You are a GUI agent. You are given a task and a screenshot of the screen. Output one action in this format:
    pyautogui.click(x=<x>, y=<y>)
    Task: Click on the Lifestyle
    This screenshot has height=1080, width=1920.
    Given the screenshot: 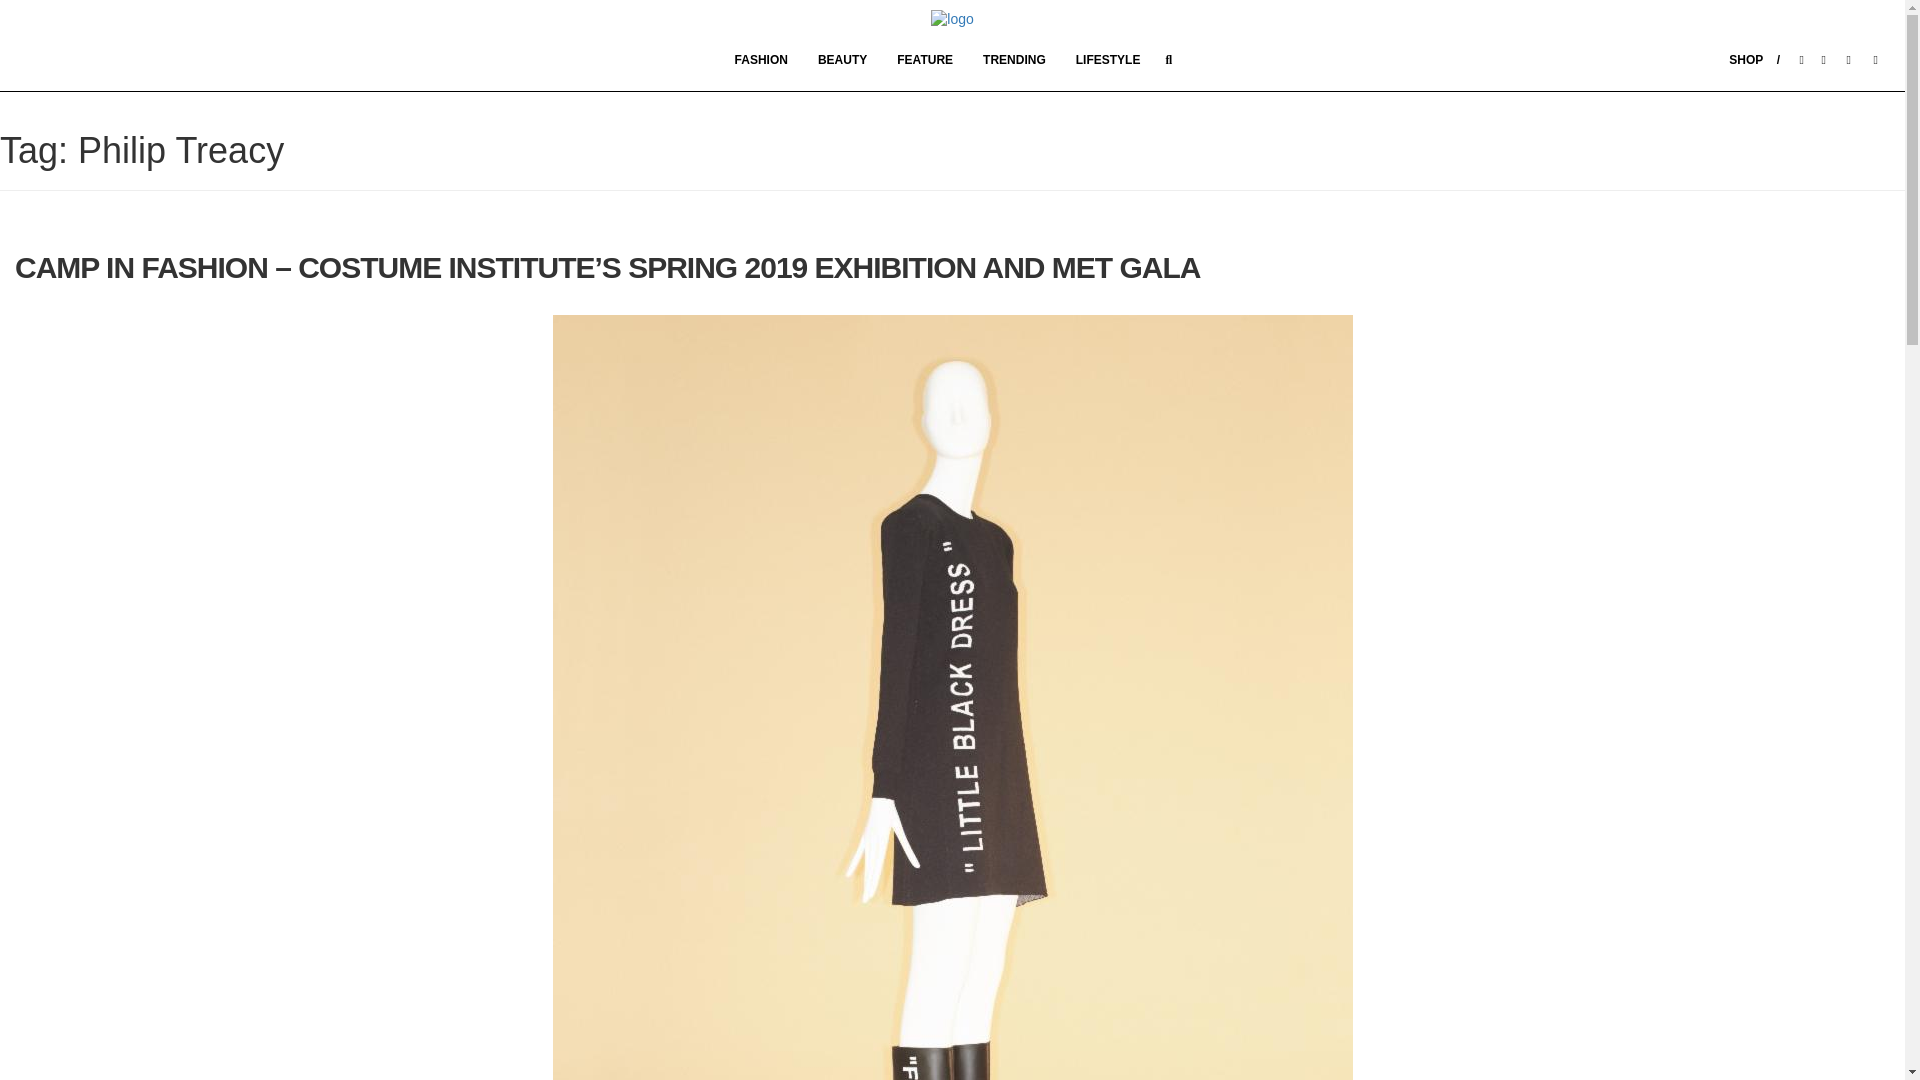 What is the action you would take?
    pyautogui.click(x=1108, y=58)
    